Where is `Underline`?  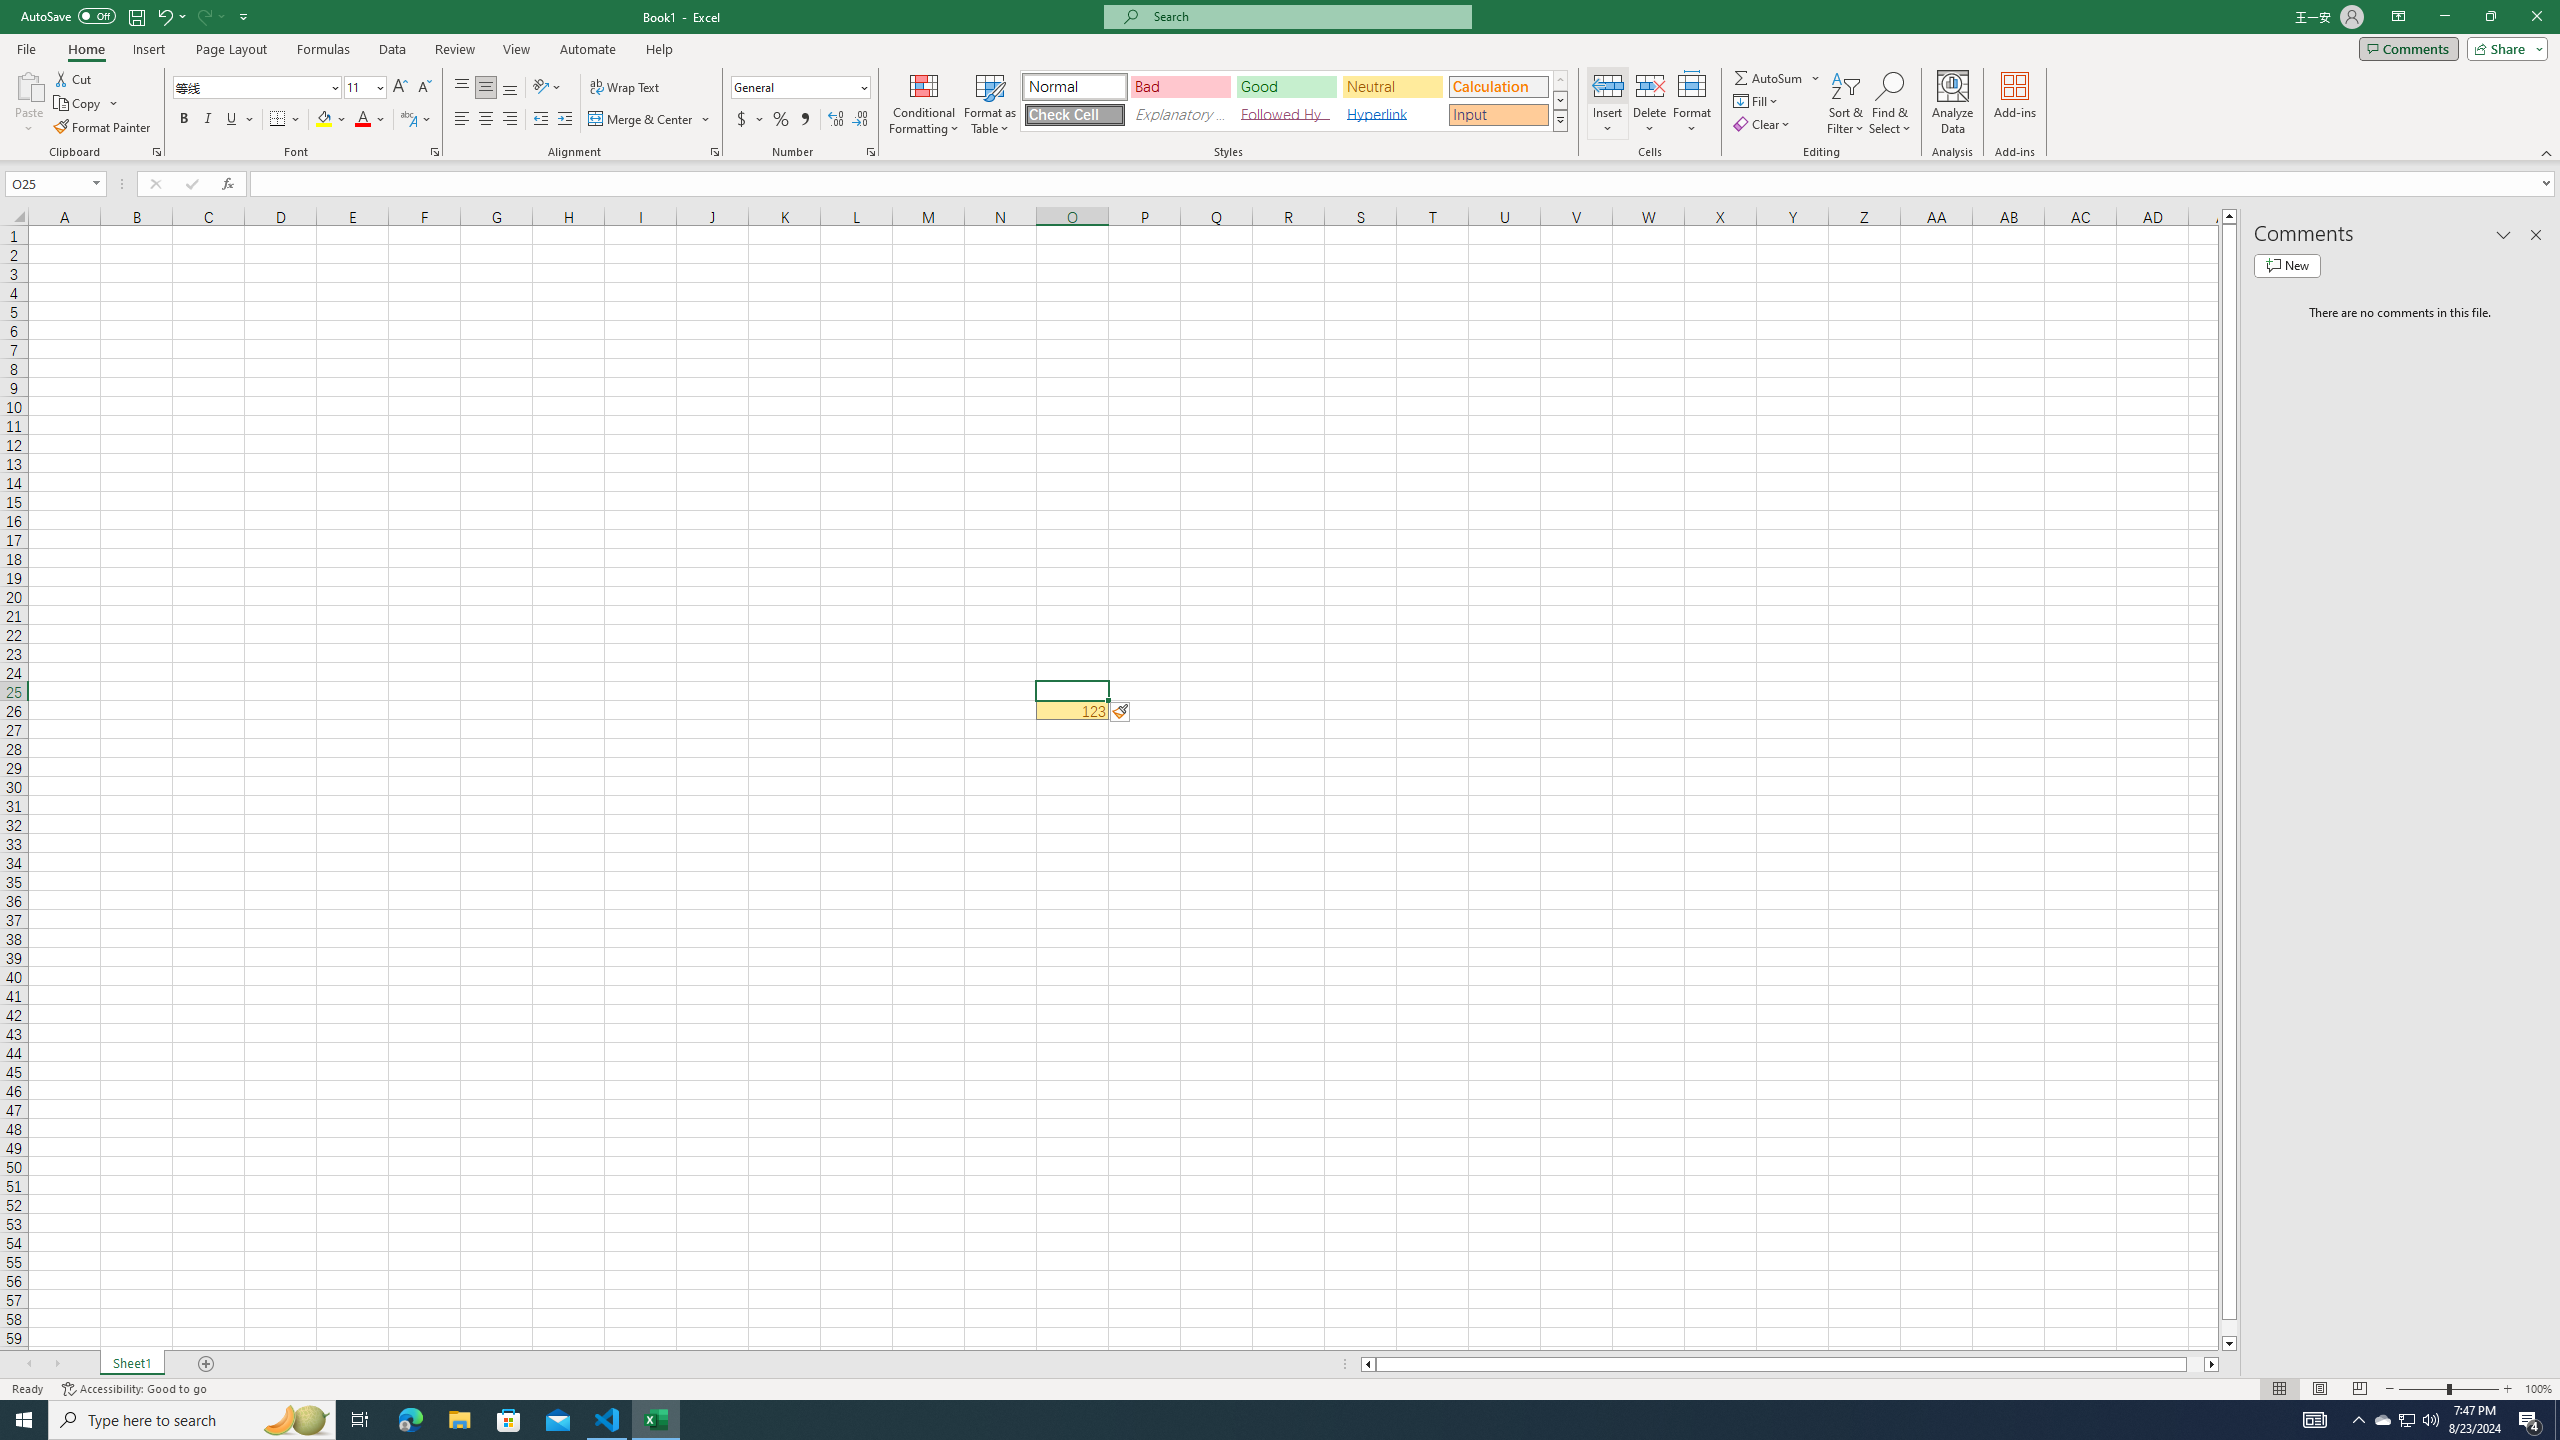 Underline is located at coordinates (232, 120).